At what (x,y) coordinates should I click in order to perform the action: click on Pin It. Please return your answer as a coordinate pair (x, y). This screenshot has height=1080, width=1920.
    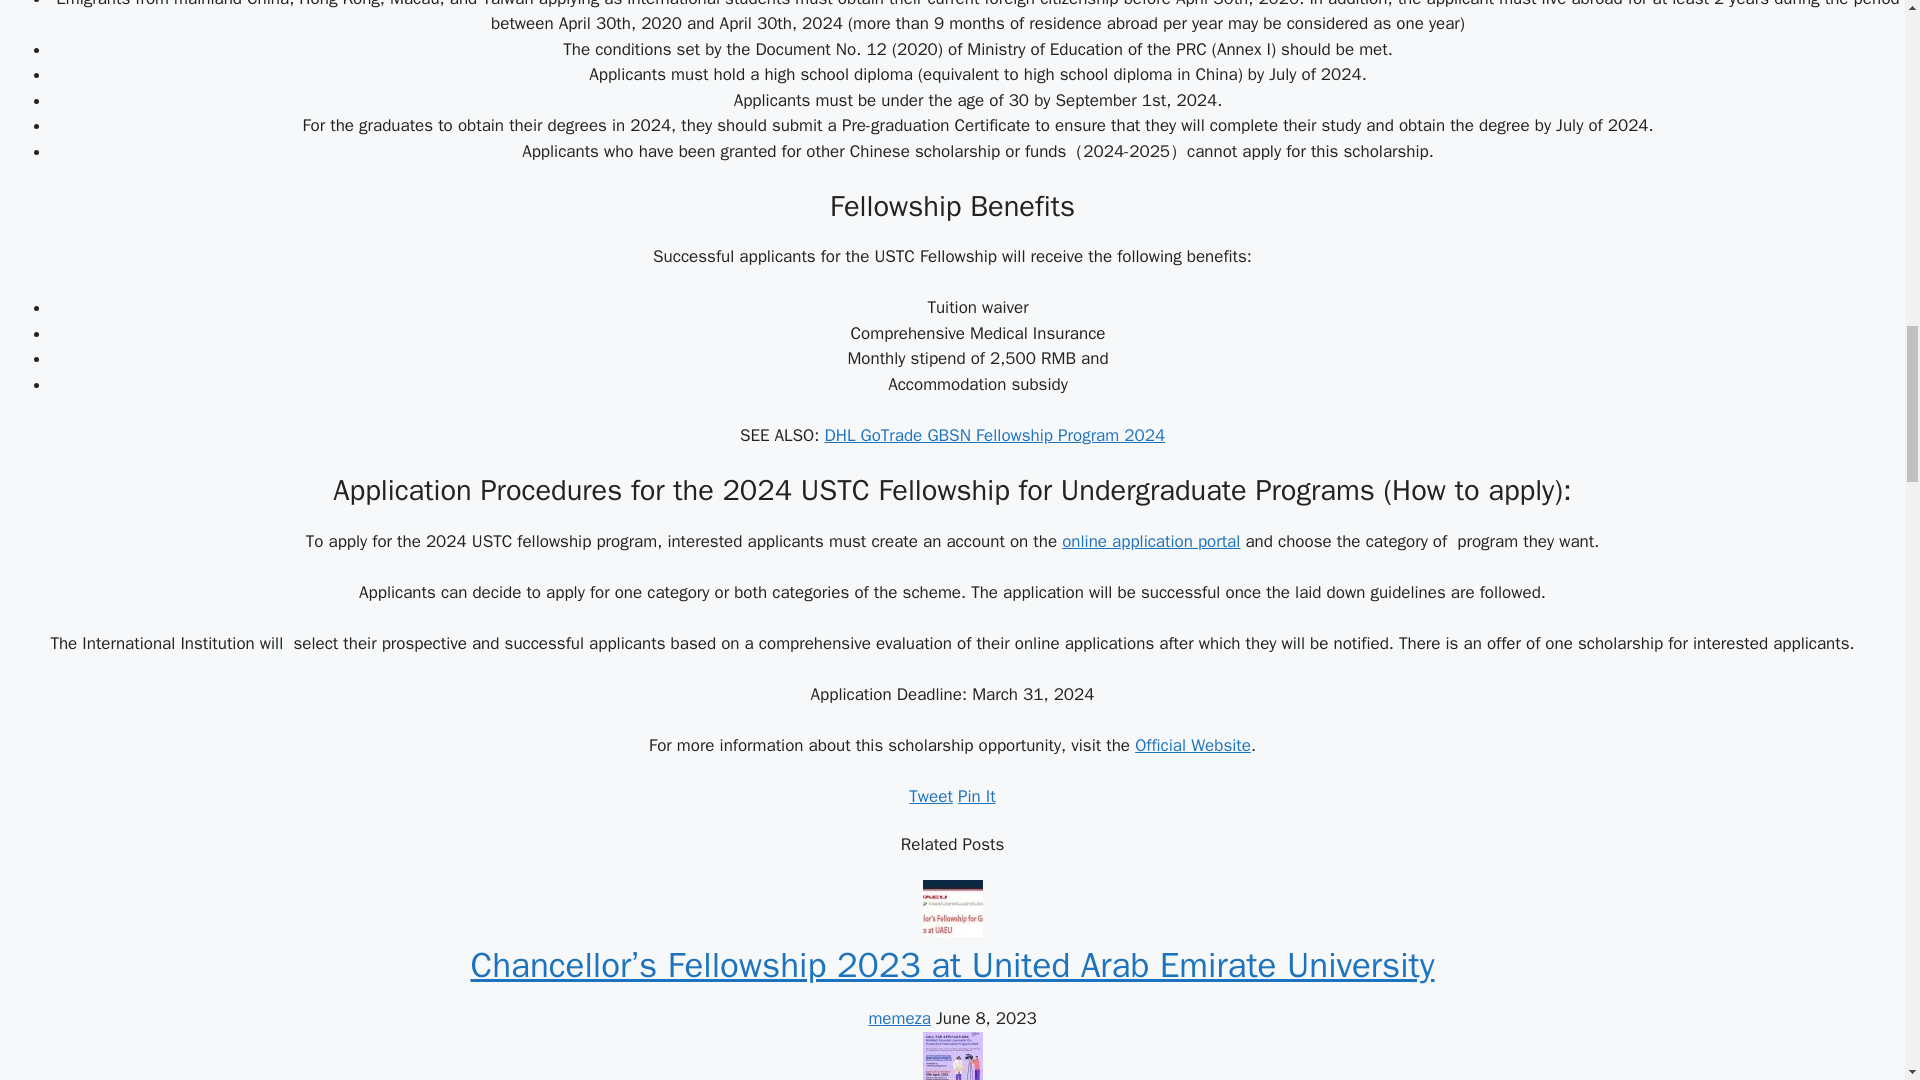
    Looking at the image, I should click on (977, 796).